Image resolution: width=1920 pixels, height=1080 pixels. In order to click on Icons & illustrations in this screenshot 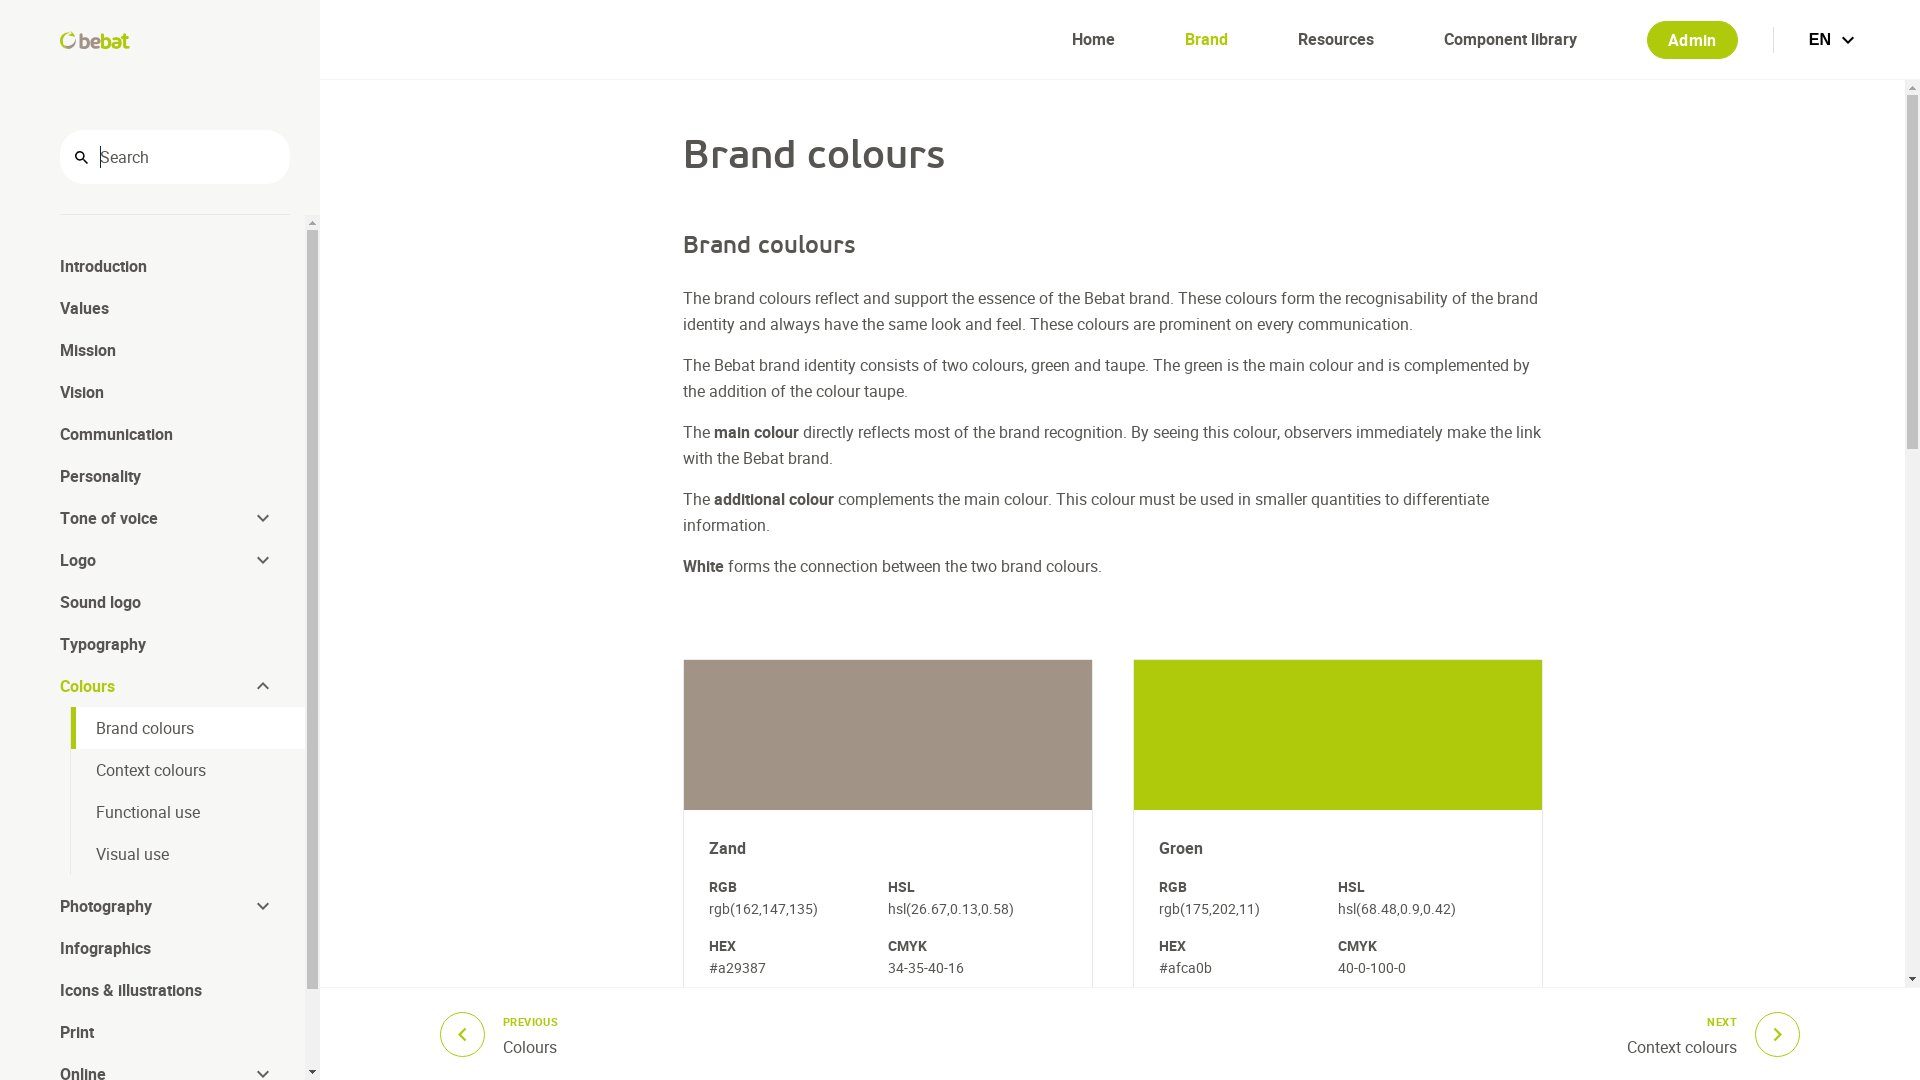, I will do `click(168, 990)`.